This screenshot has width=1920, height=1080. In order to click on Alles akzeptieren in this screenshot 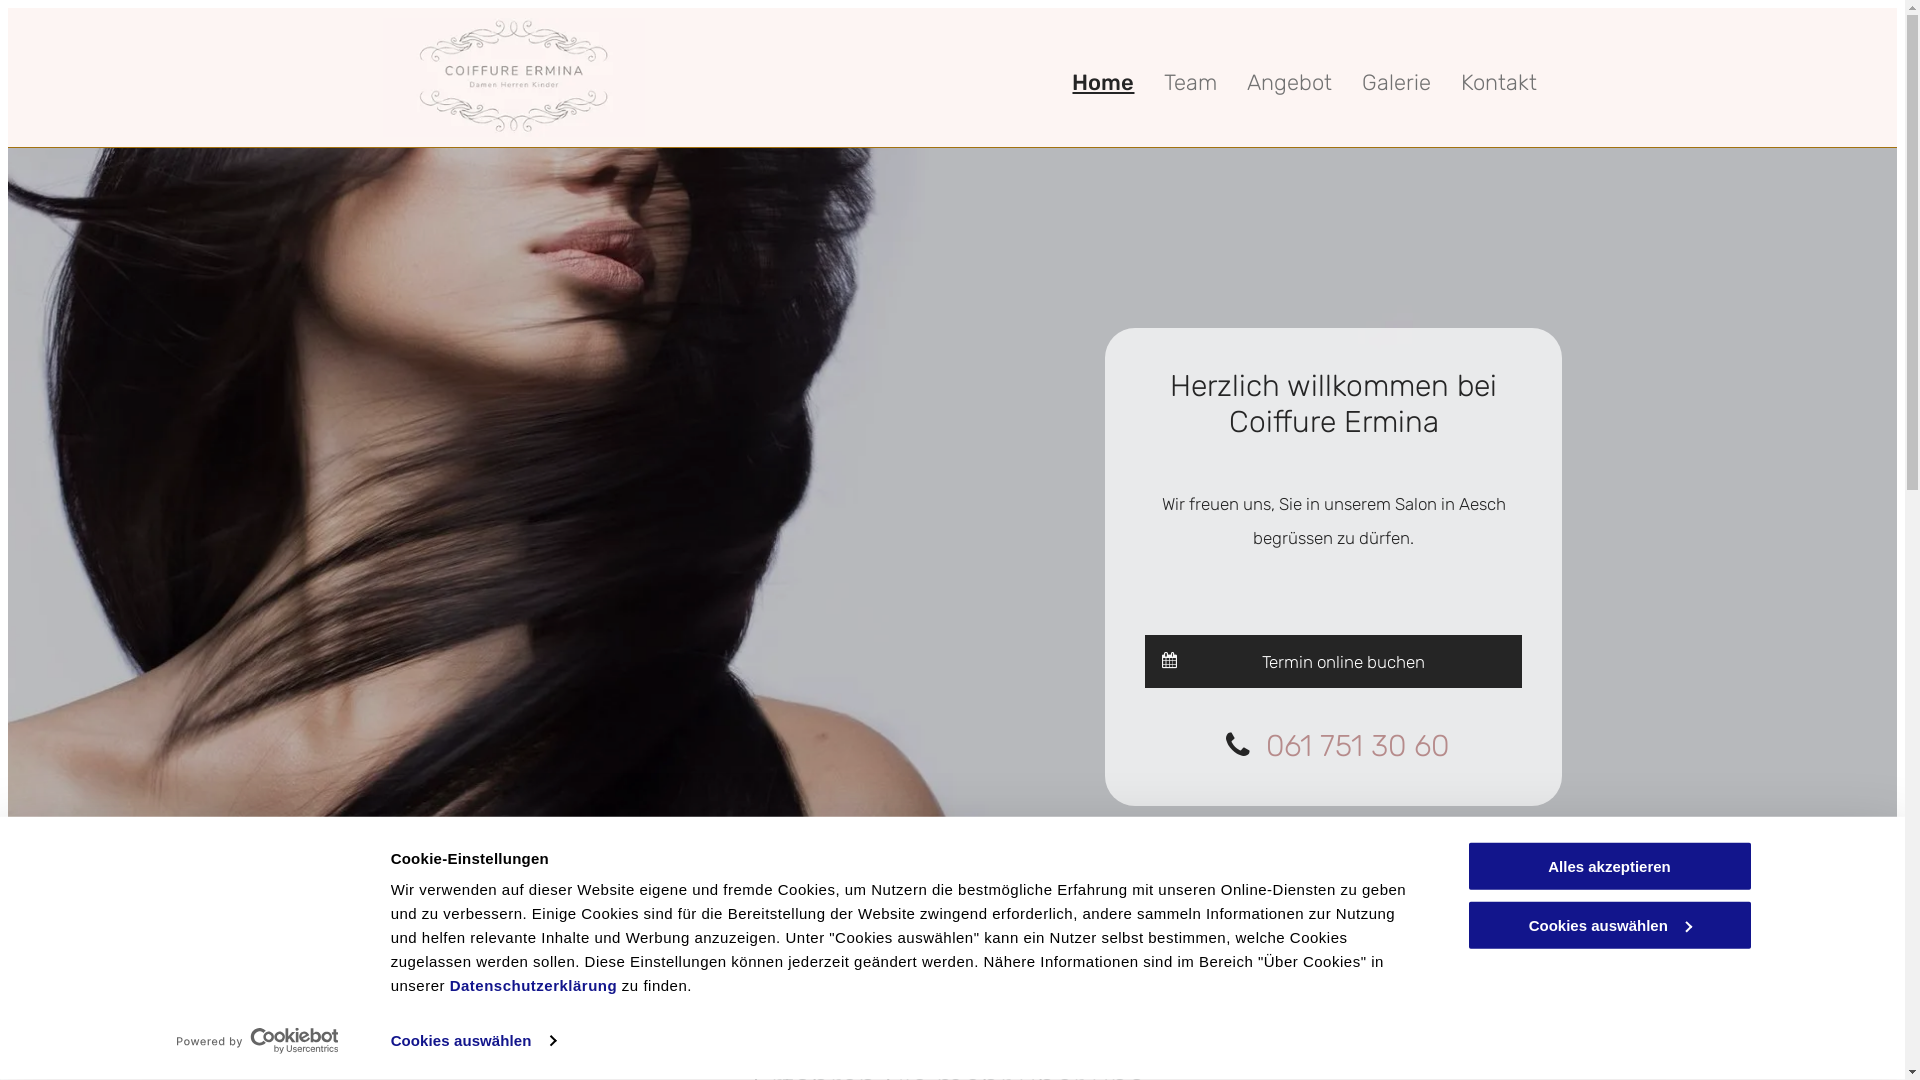, I will do `click(1609, 866)`.